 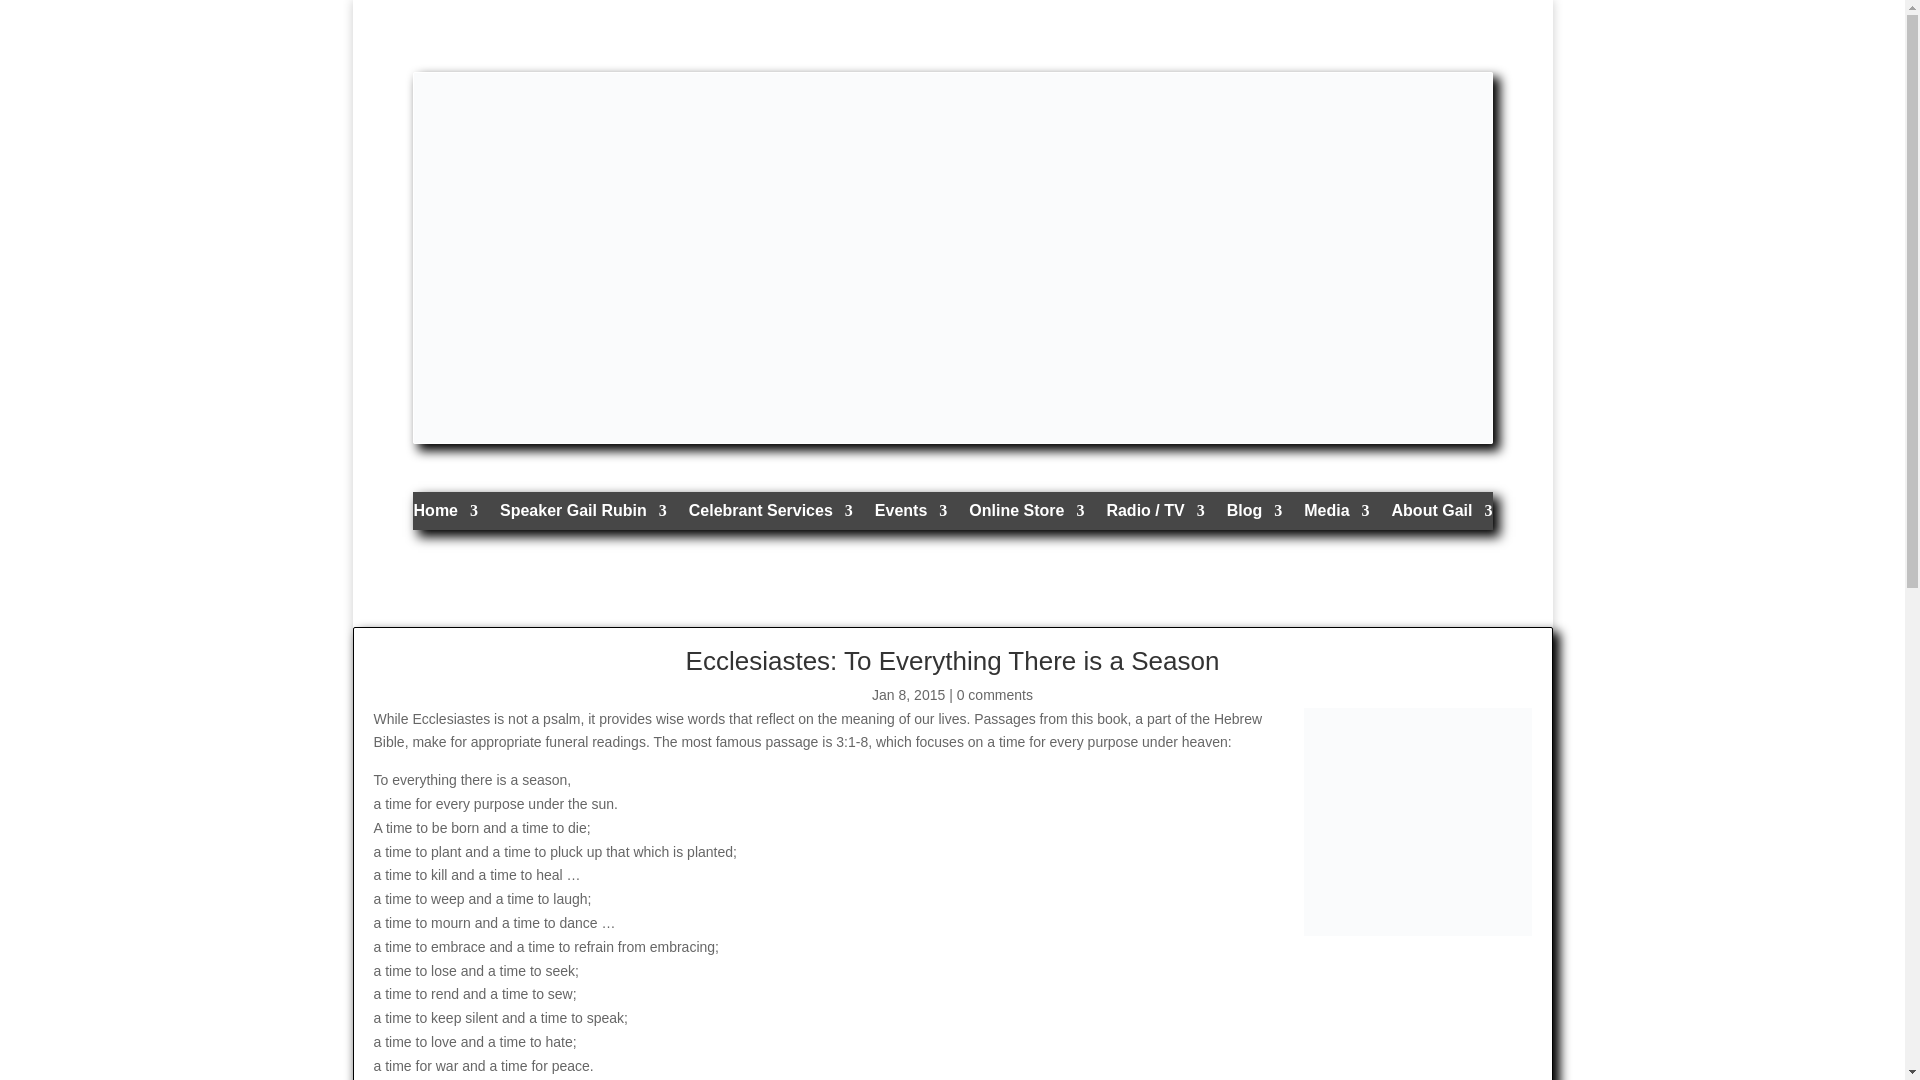 I want to click on Events, so click(x=910, y=515).